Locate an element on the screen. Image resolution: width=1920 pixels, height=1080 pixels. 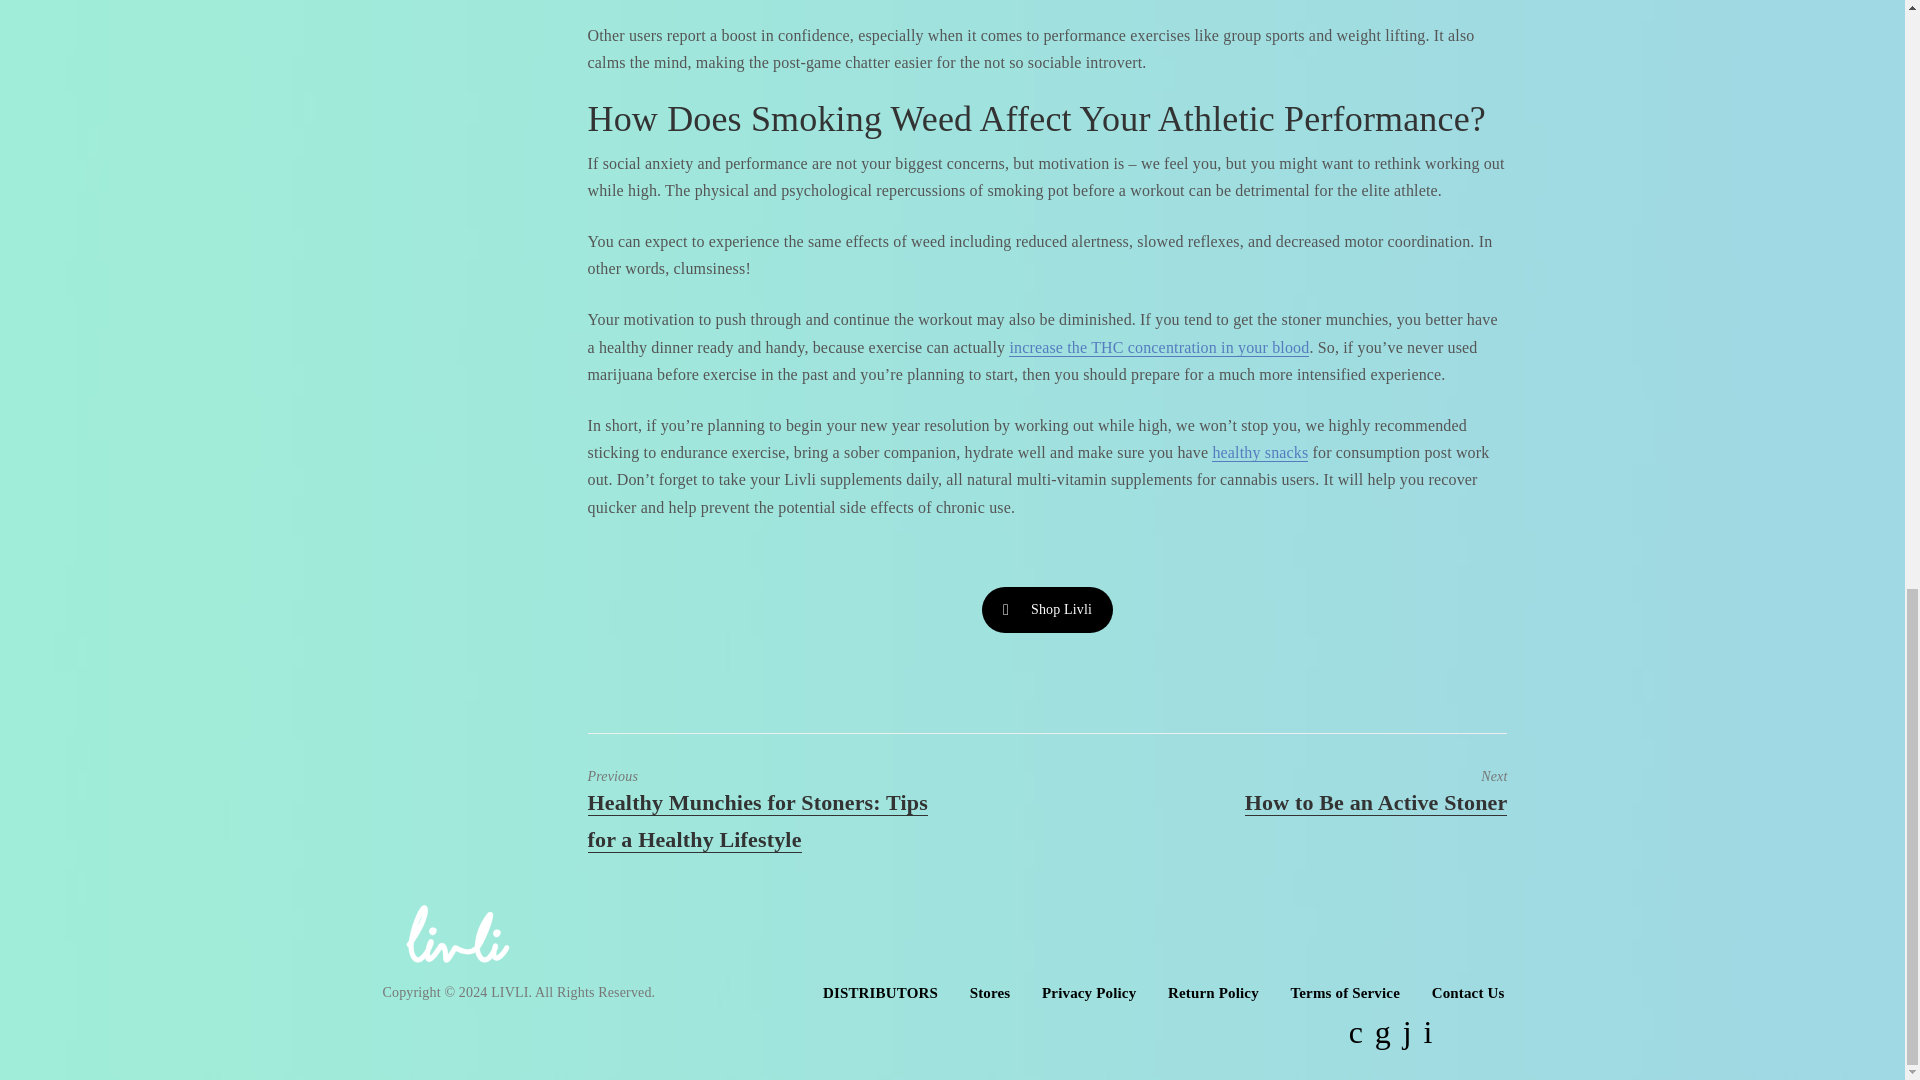
increase the THC concentration in your blood is located at coordinates (1324, 792).